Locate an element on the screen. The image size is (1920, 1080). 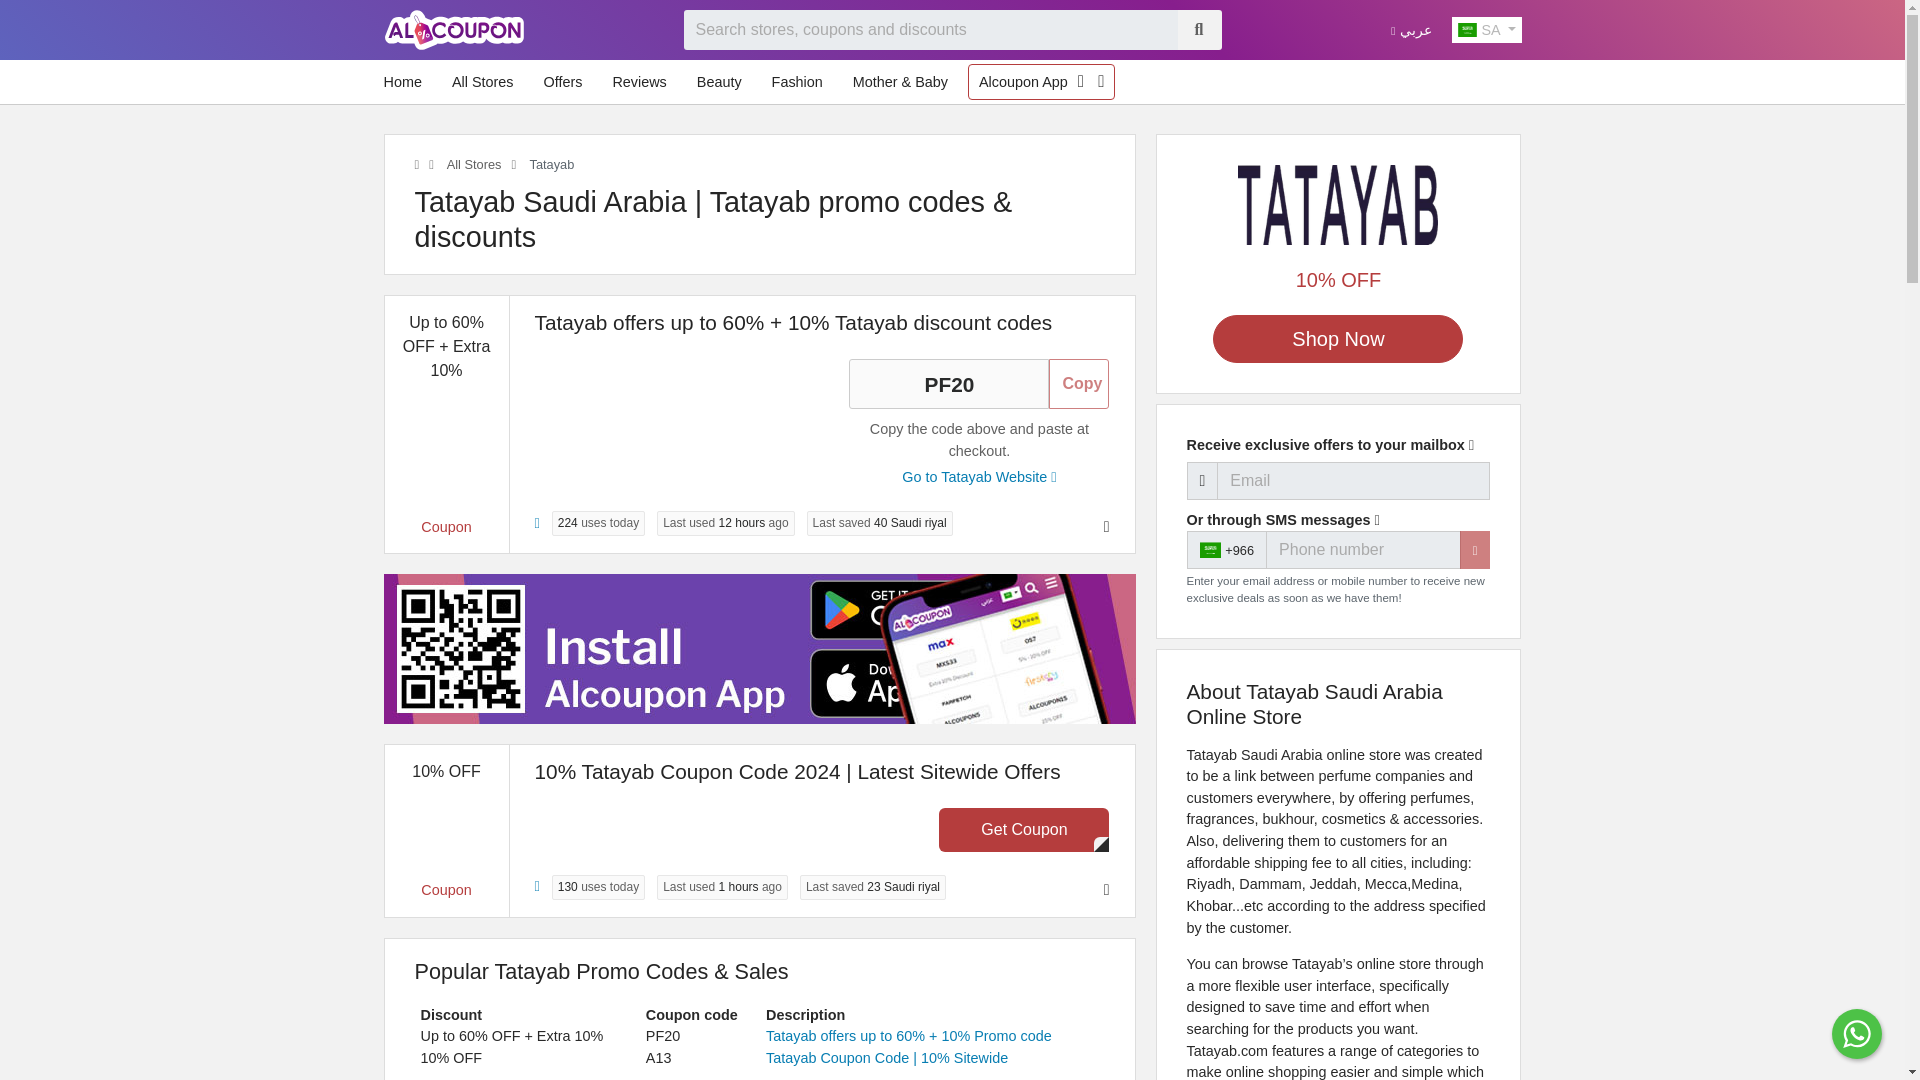
All Stores is located at coordinates (482, 82).